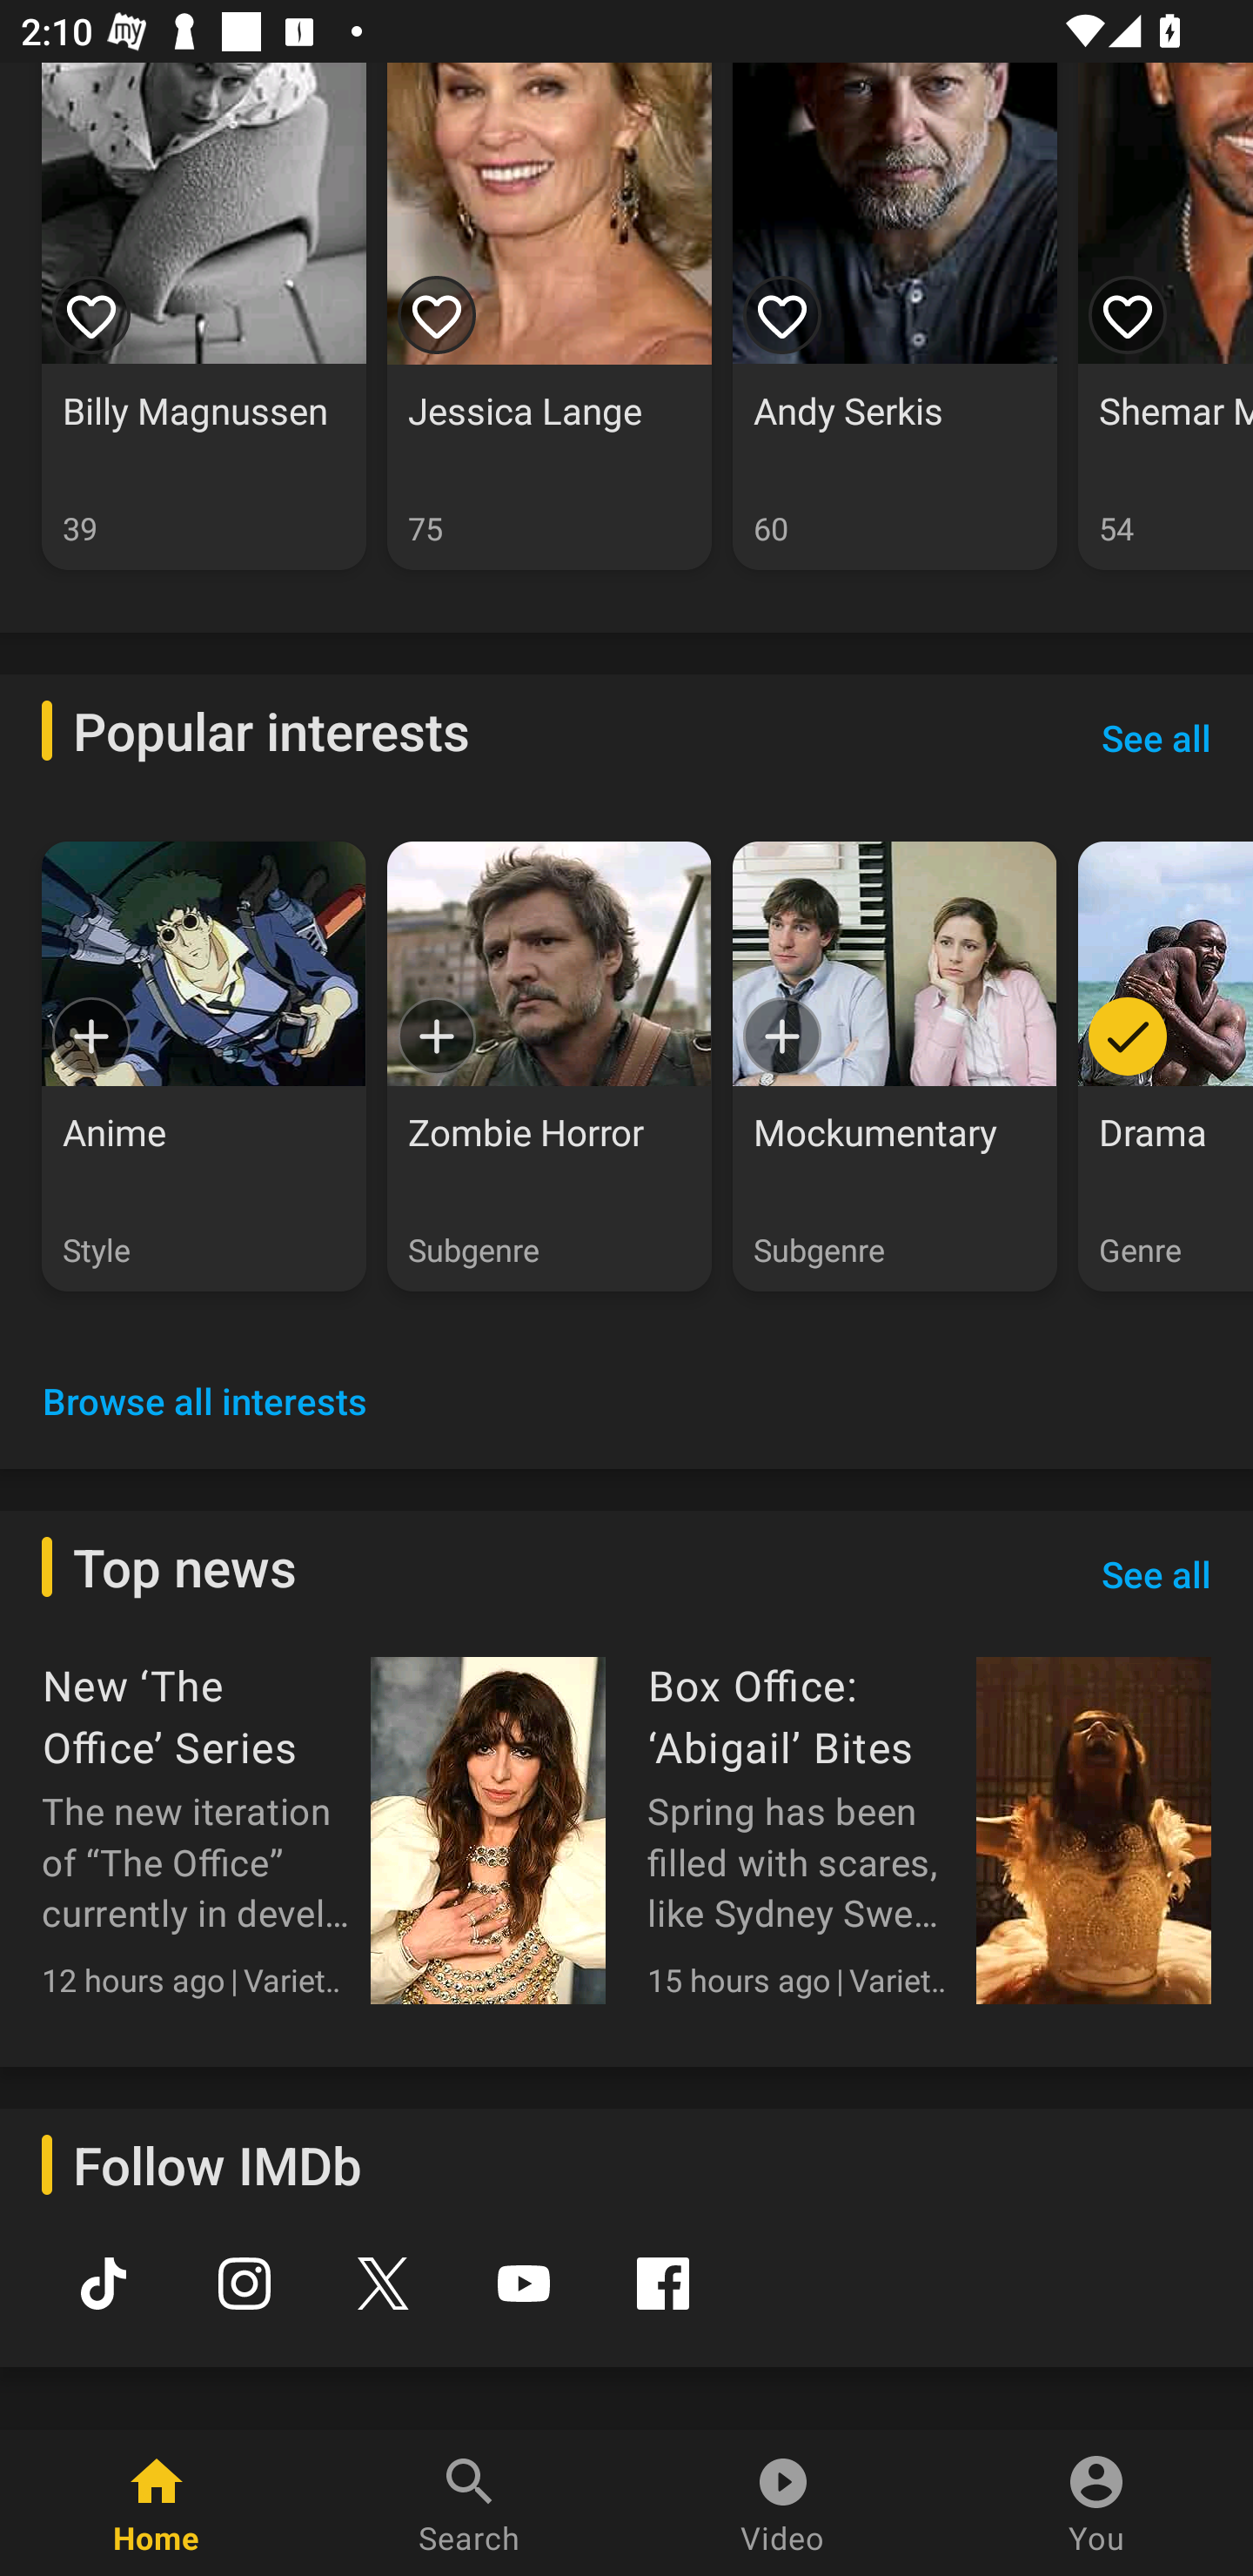 This screenshot has width=1253, height=2576. Describe the element at coordinates (1156, 738) in the screenshot. I see `See all See all Popular interests` at that location.